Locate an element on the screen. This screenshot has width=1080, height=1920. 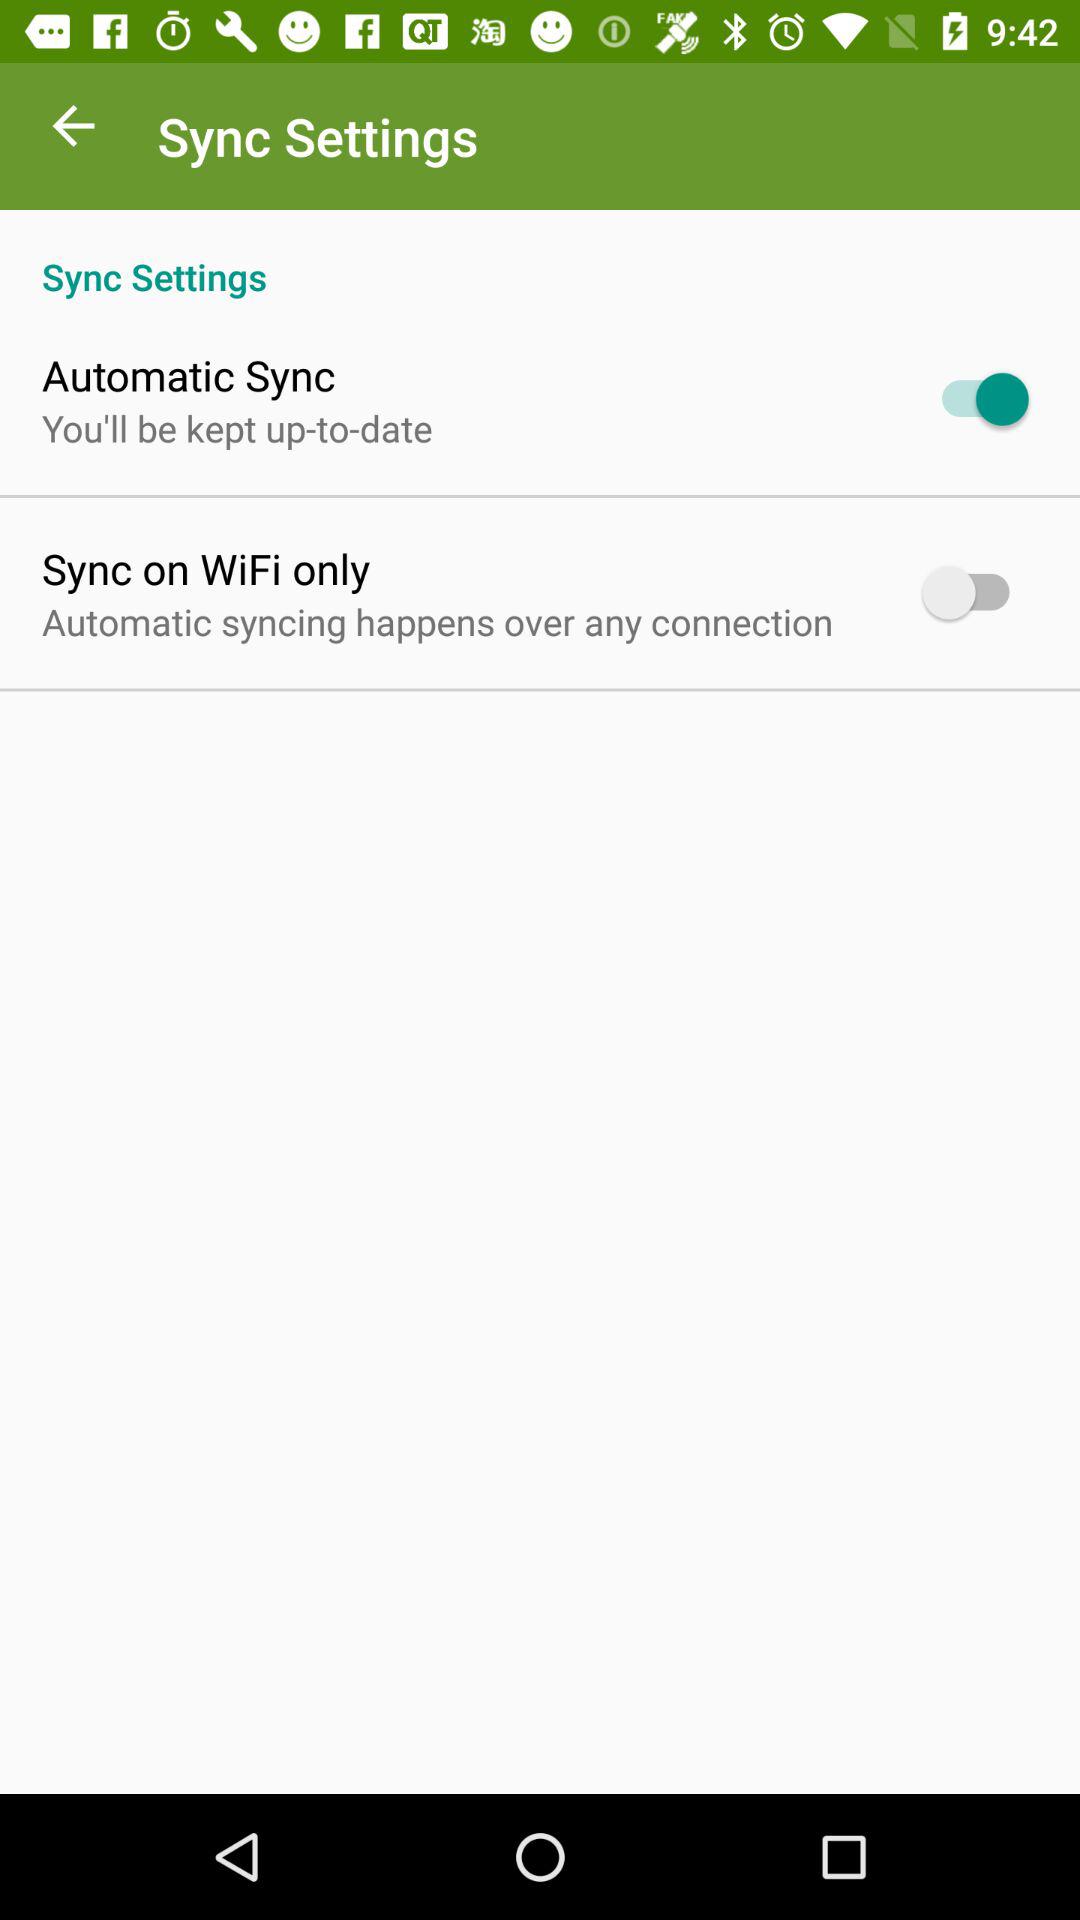
jump until the sync on wifi is located at coordinates (206, 568).